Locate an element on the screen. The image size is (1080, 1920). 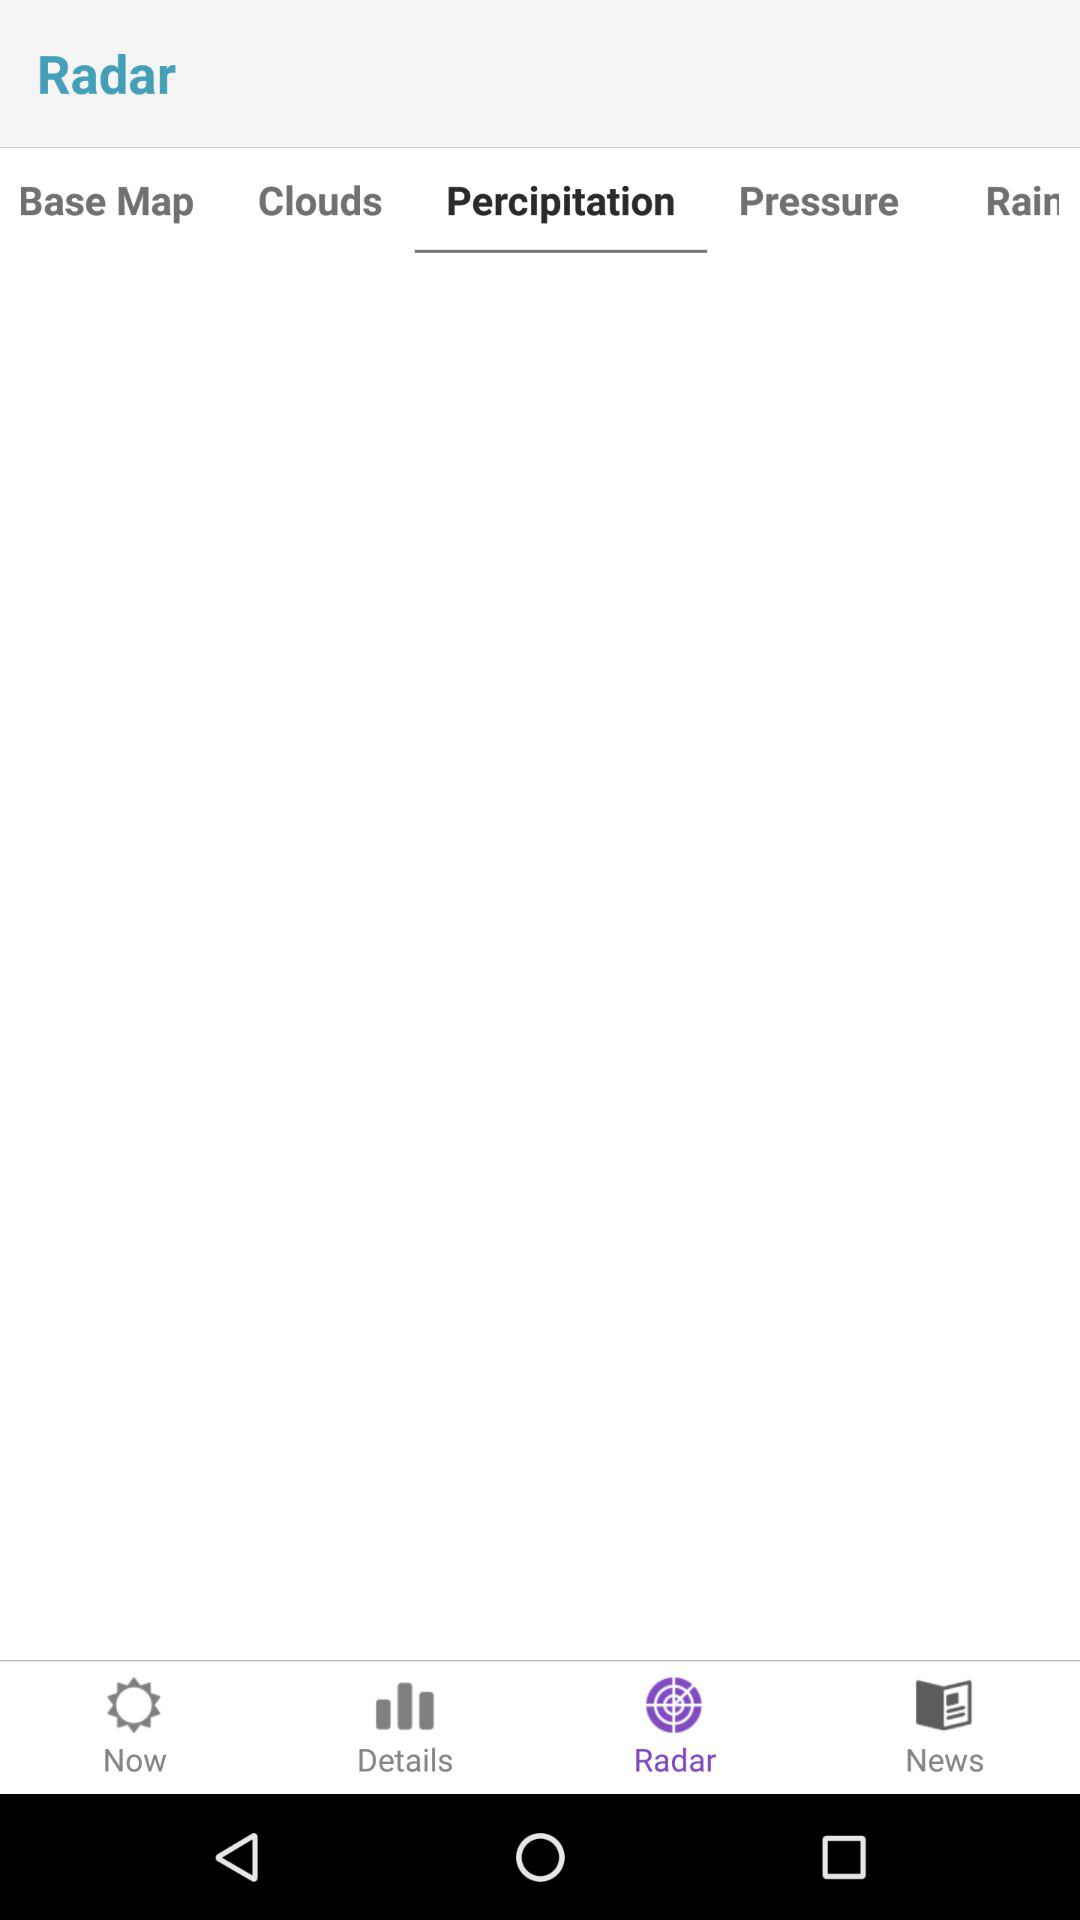
select icon next to the details item is located at coordinates (135, 1727).